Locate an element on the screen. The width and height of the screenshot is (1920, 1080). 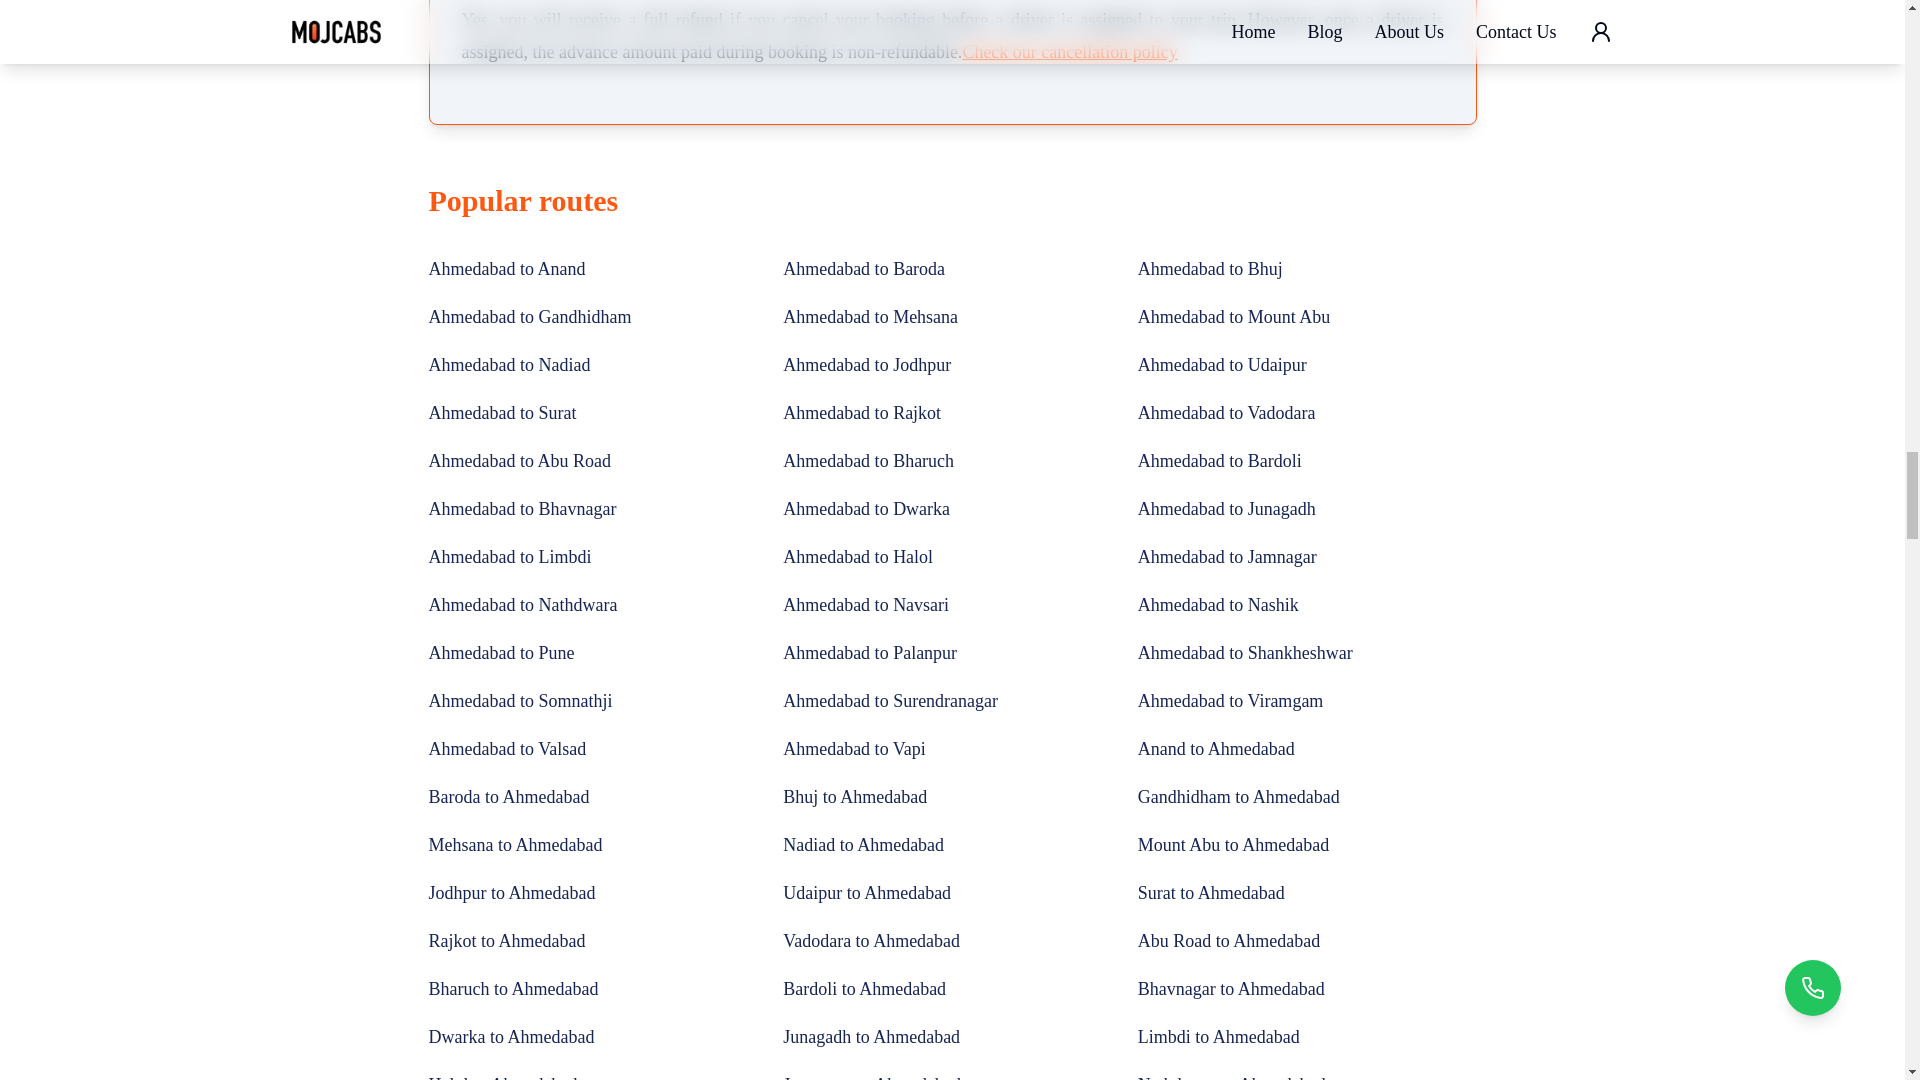
Ahmedabad to Nadiad is located at coordinates (508, 364).